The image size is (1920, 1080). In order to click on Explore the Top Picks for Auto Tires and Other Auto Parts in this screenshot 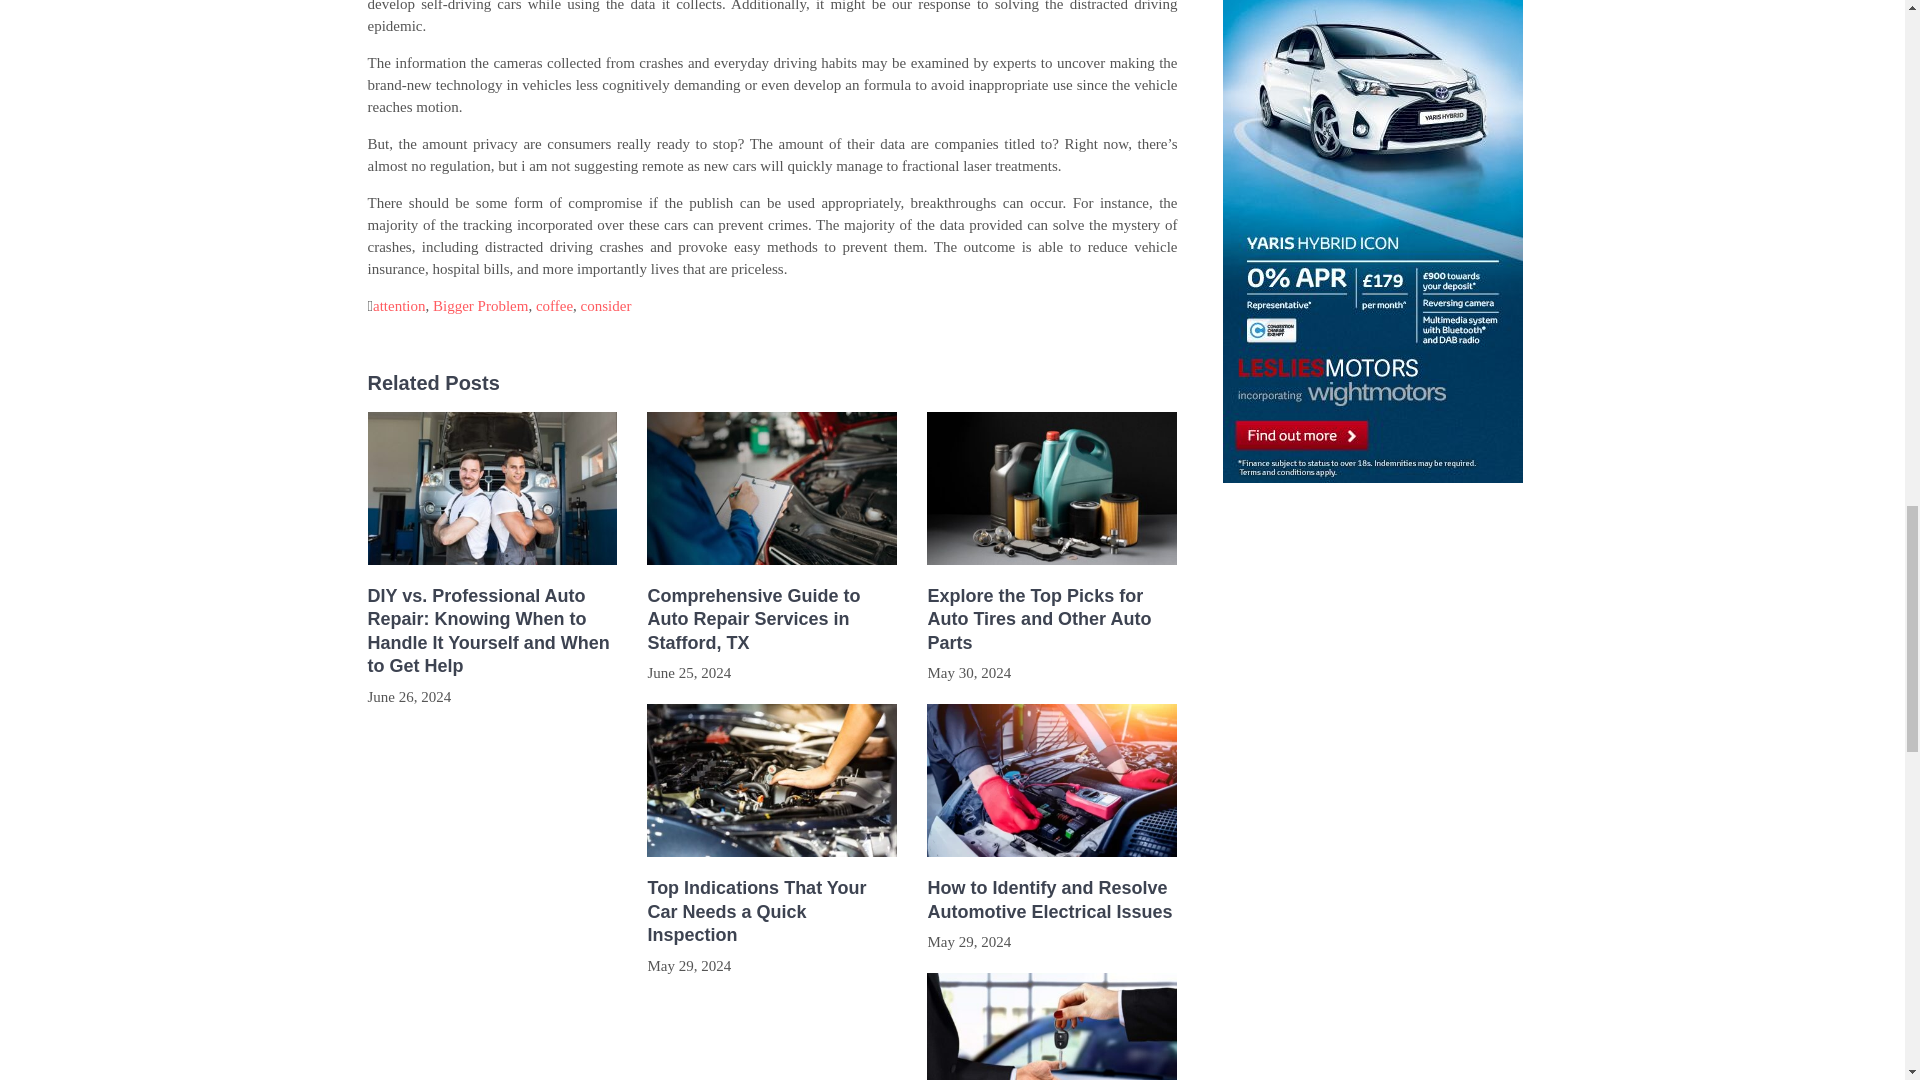, I will do `click(1052, 620)`.